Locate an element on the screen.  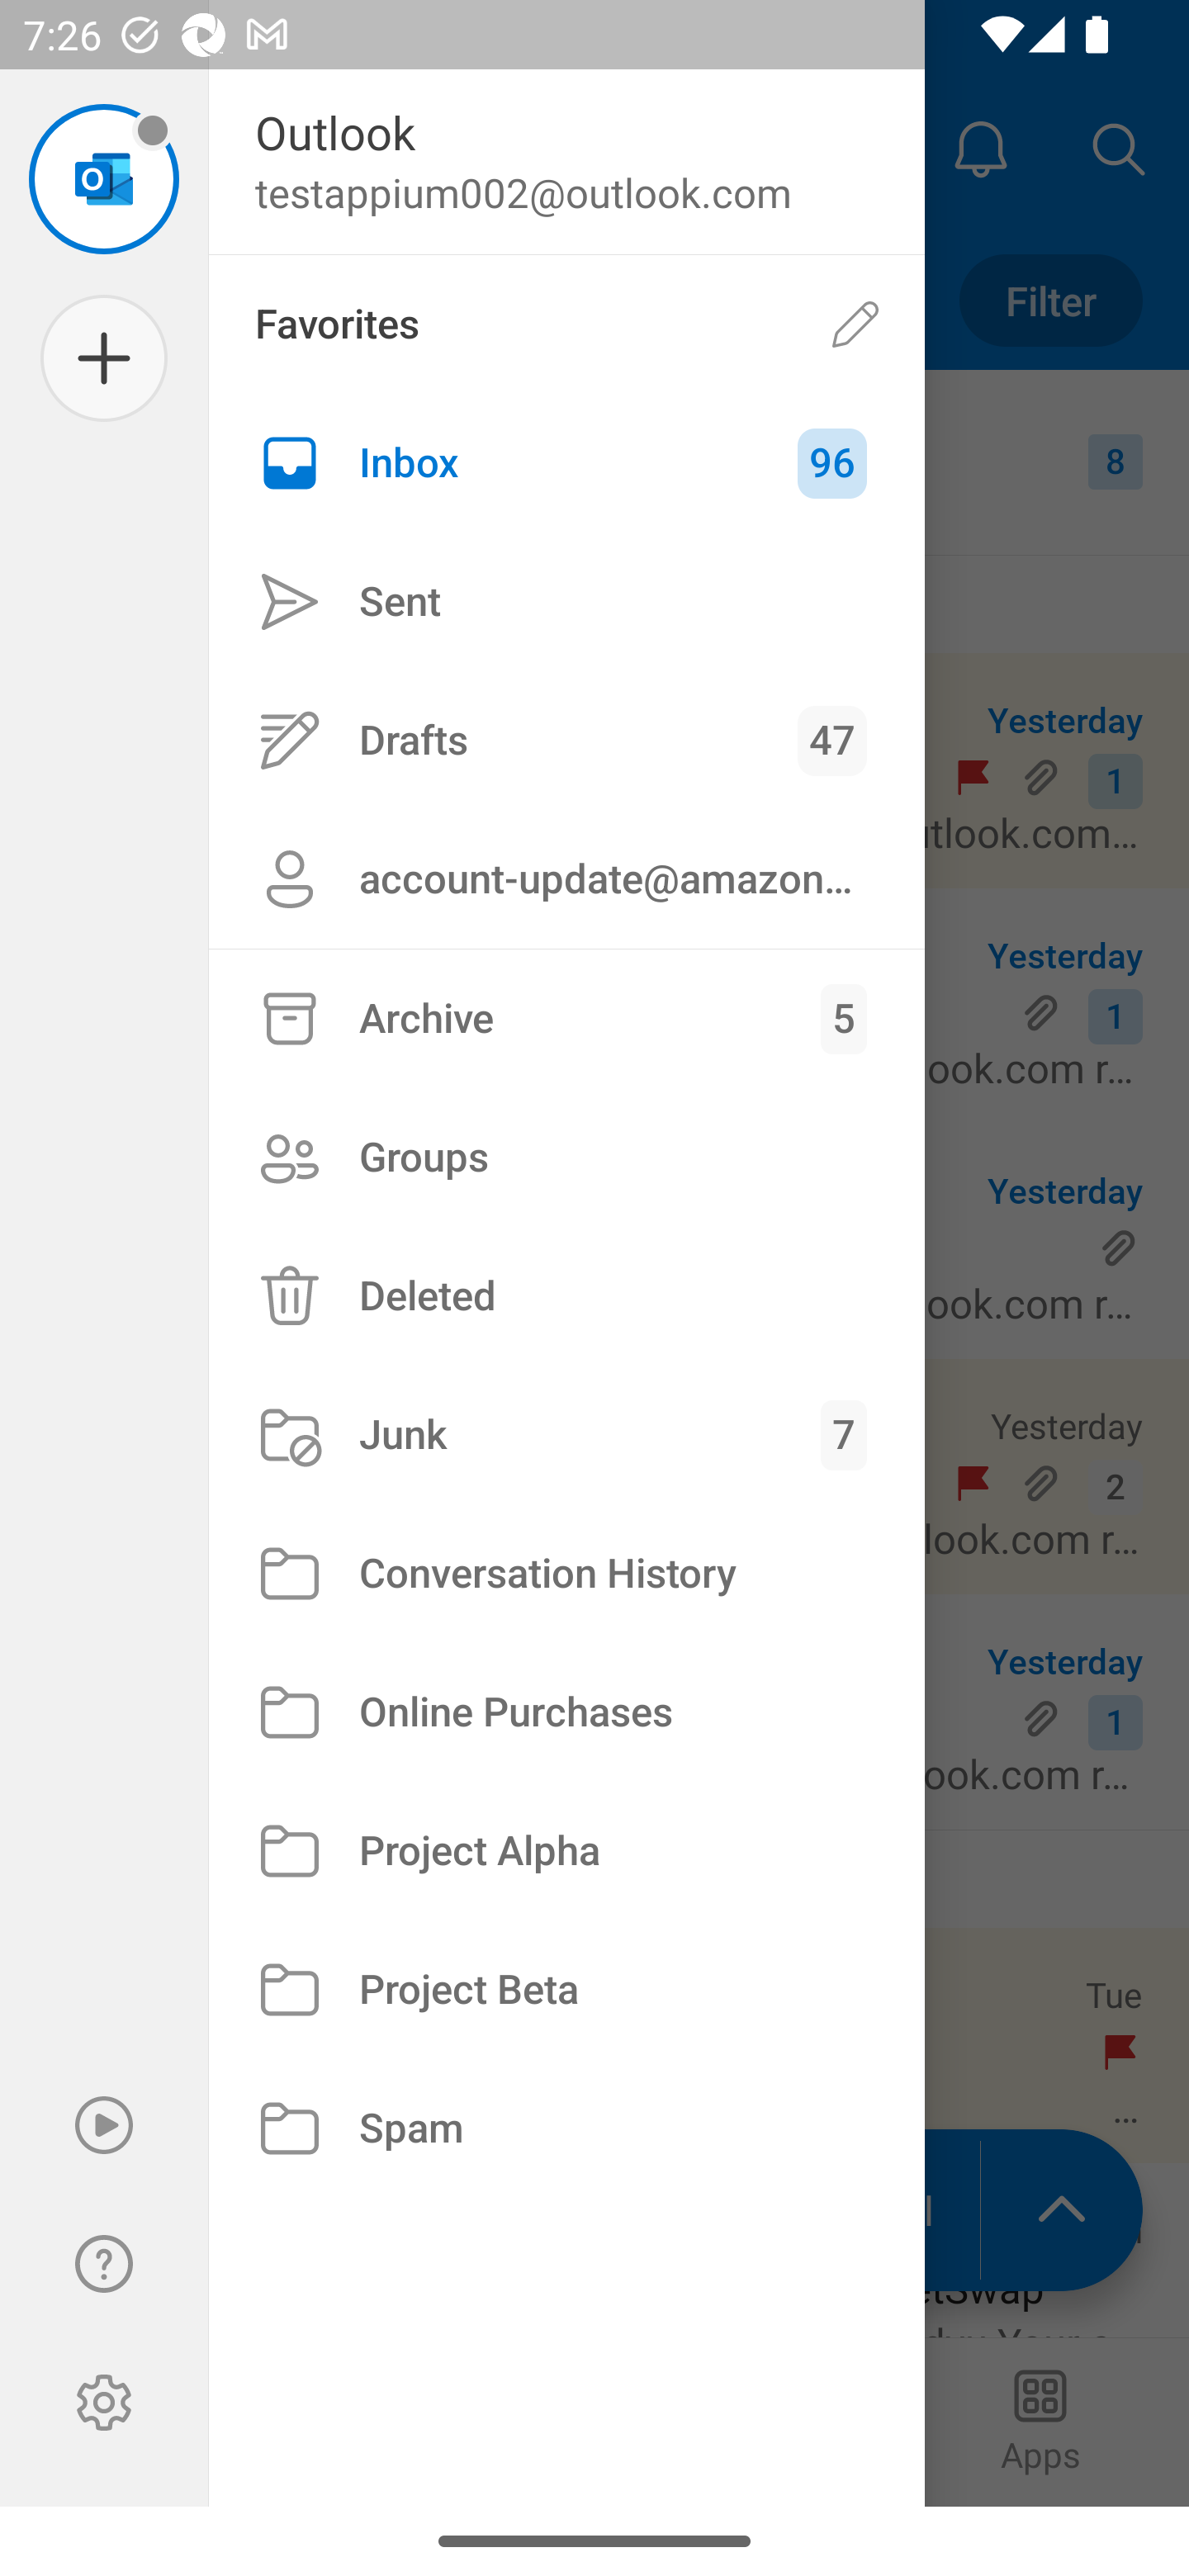
Project Alpha Project Alpha, 8 of 10, level 1 is located at coordinates (566, 1852).